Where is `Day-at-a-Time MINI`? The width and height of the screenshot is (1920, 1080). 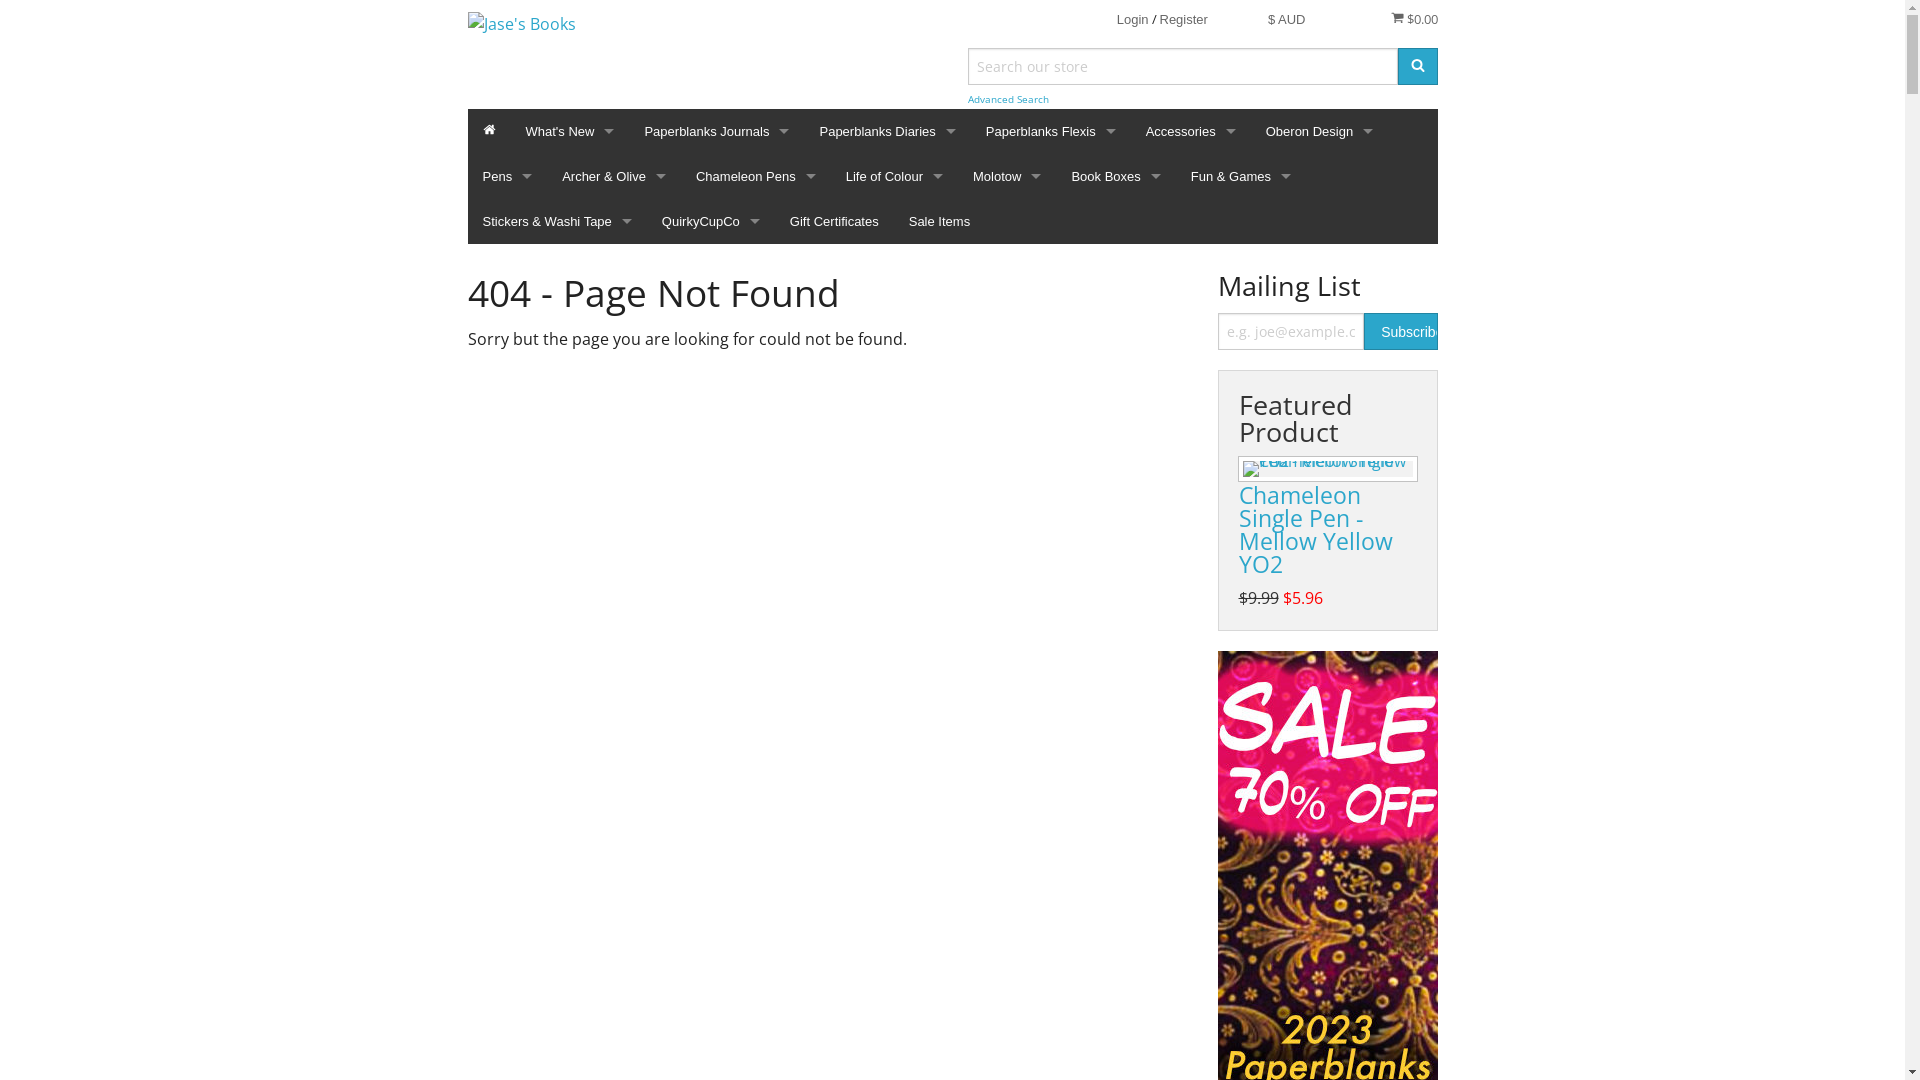 Day-at-a-Time MINI is located at coordinates (887, 292).